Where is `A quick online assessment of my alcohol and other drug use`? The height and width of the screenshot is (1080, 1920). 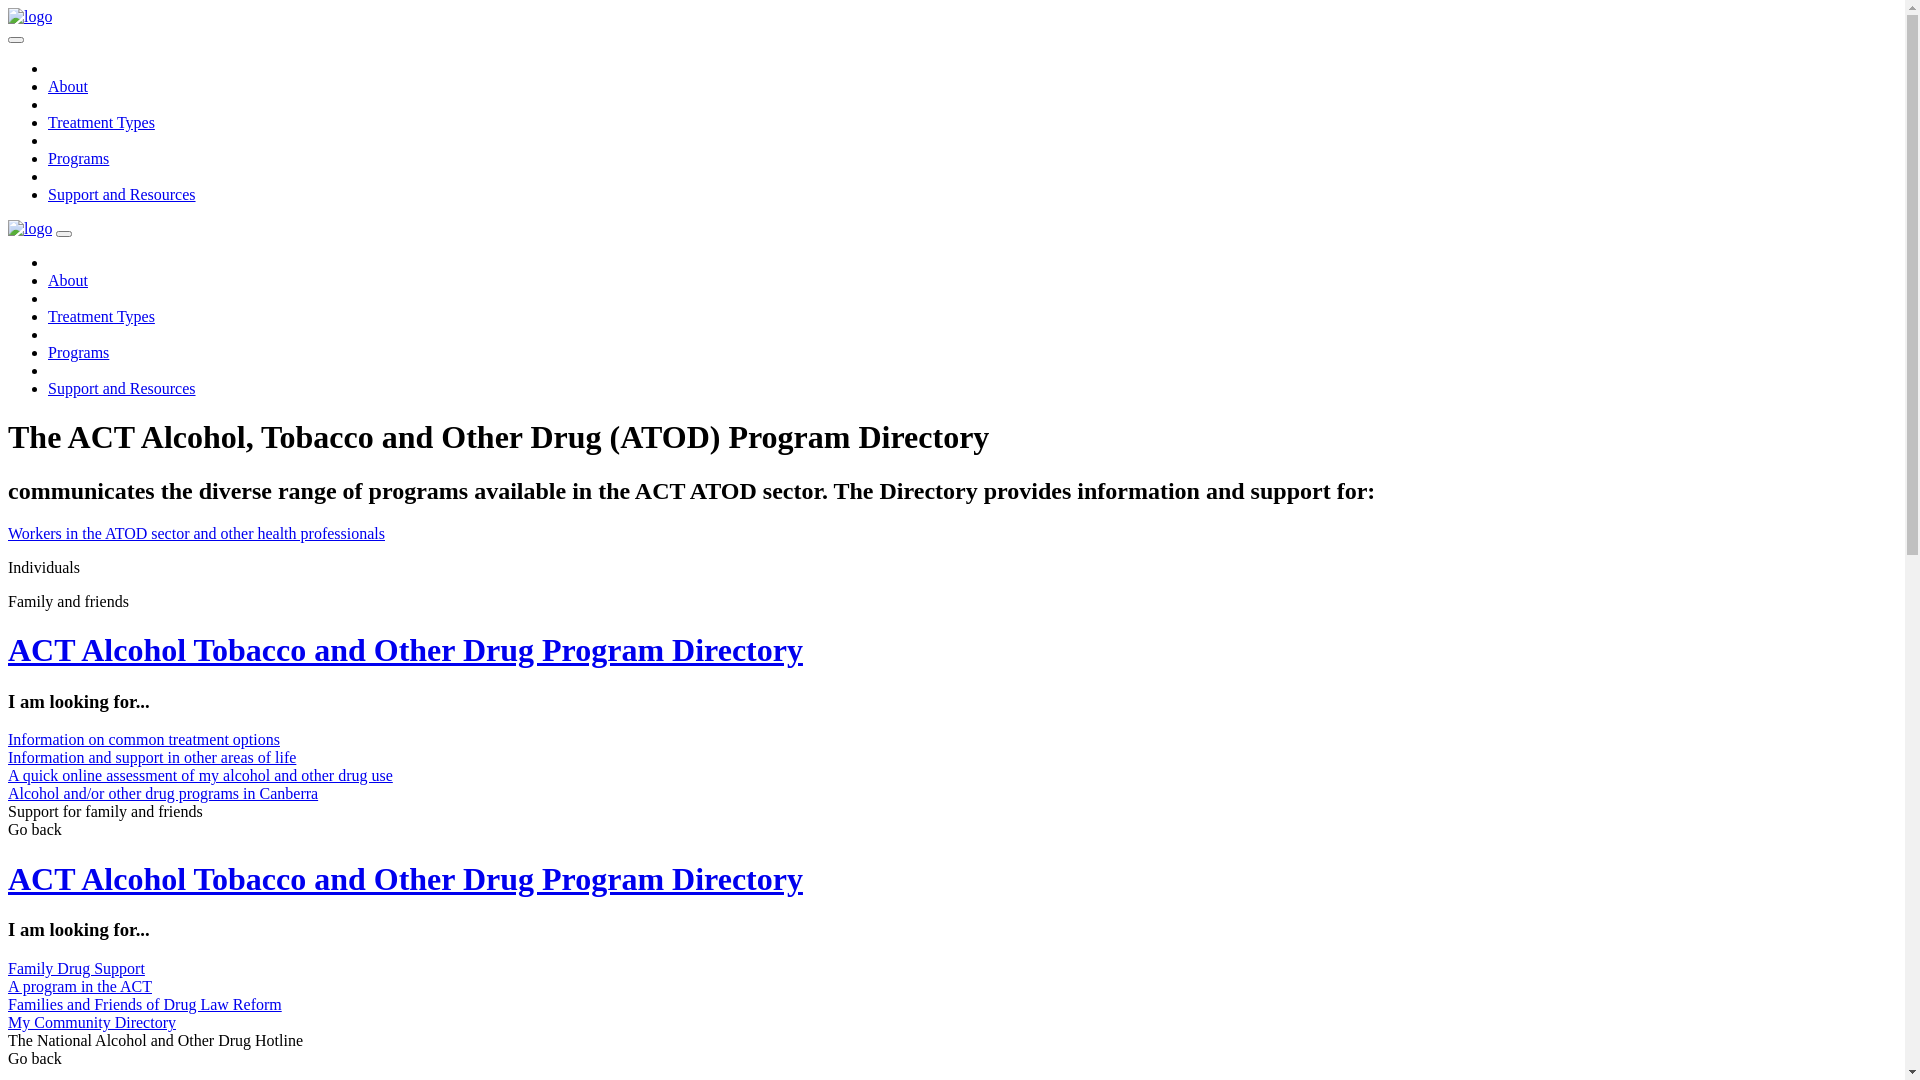
A quick online assessment of my alcohol and other drug use is located at coordinates (200, 776).